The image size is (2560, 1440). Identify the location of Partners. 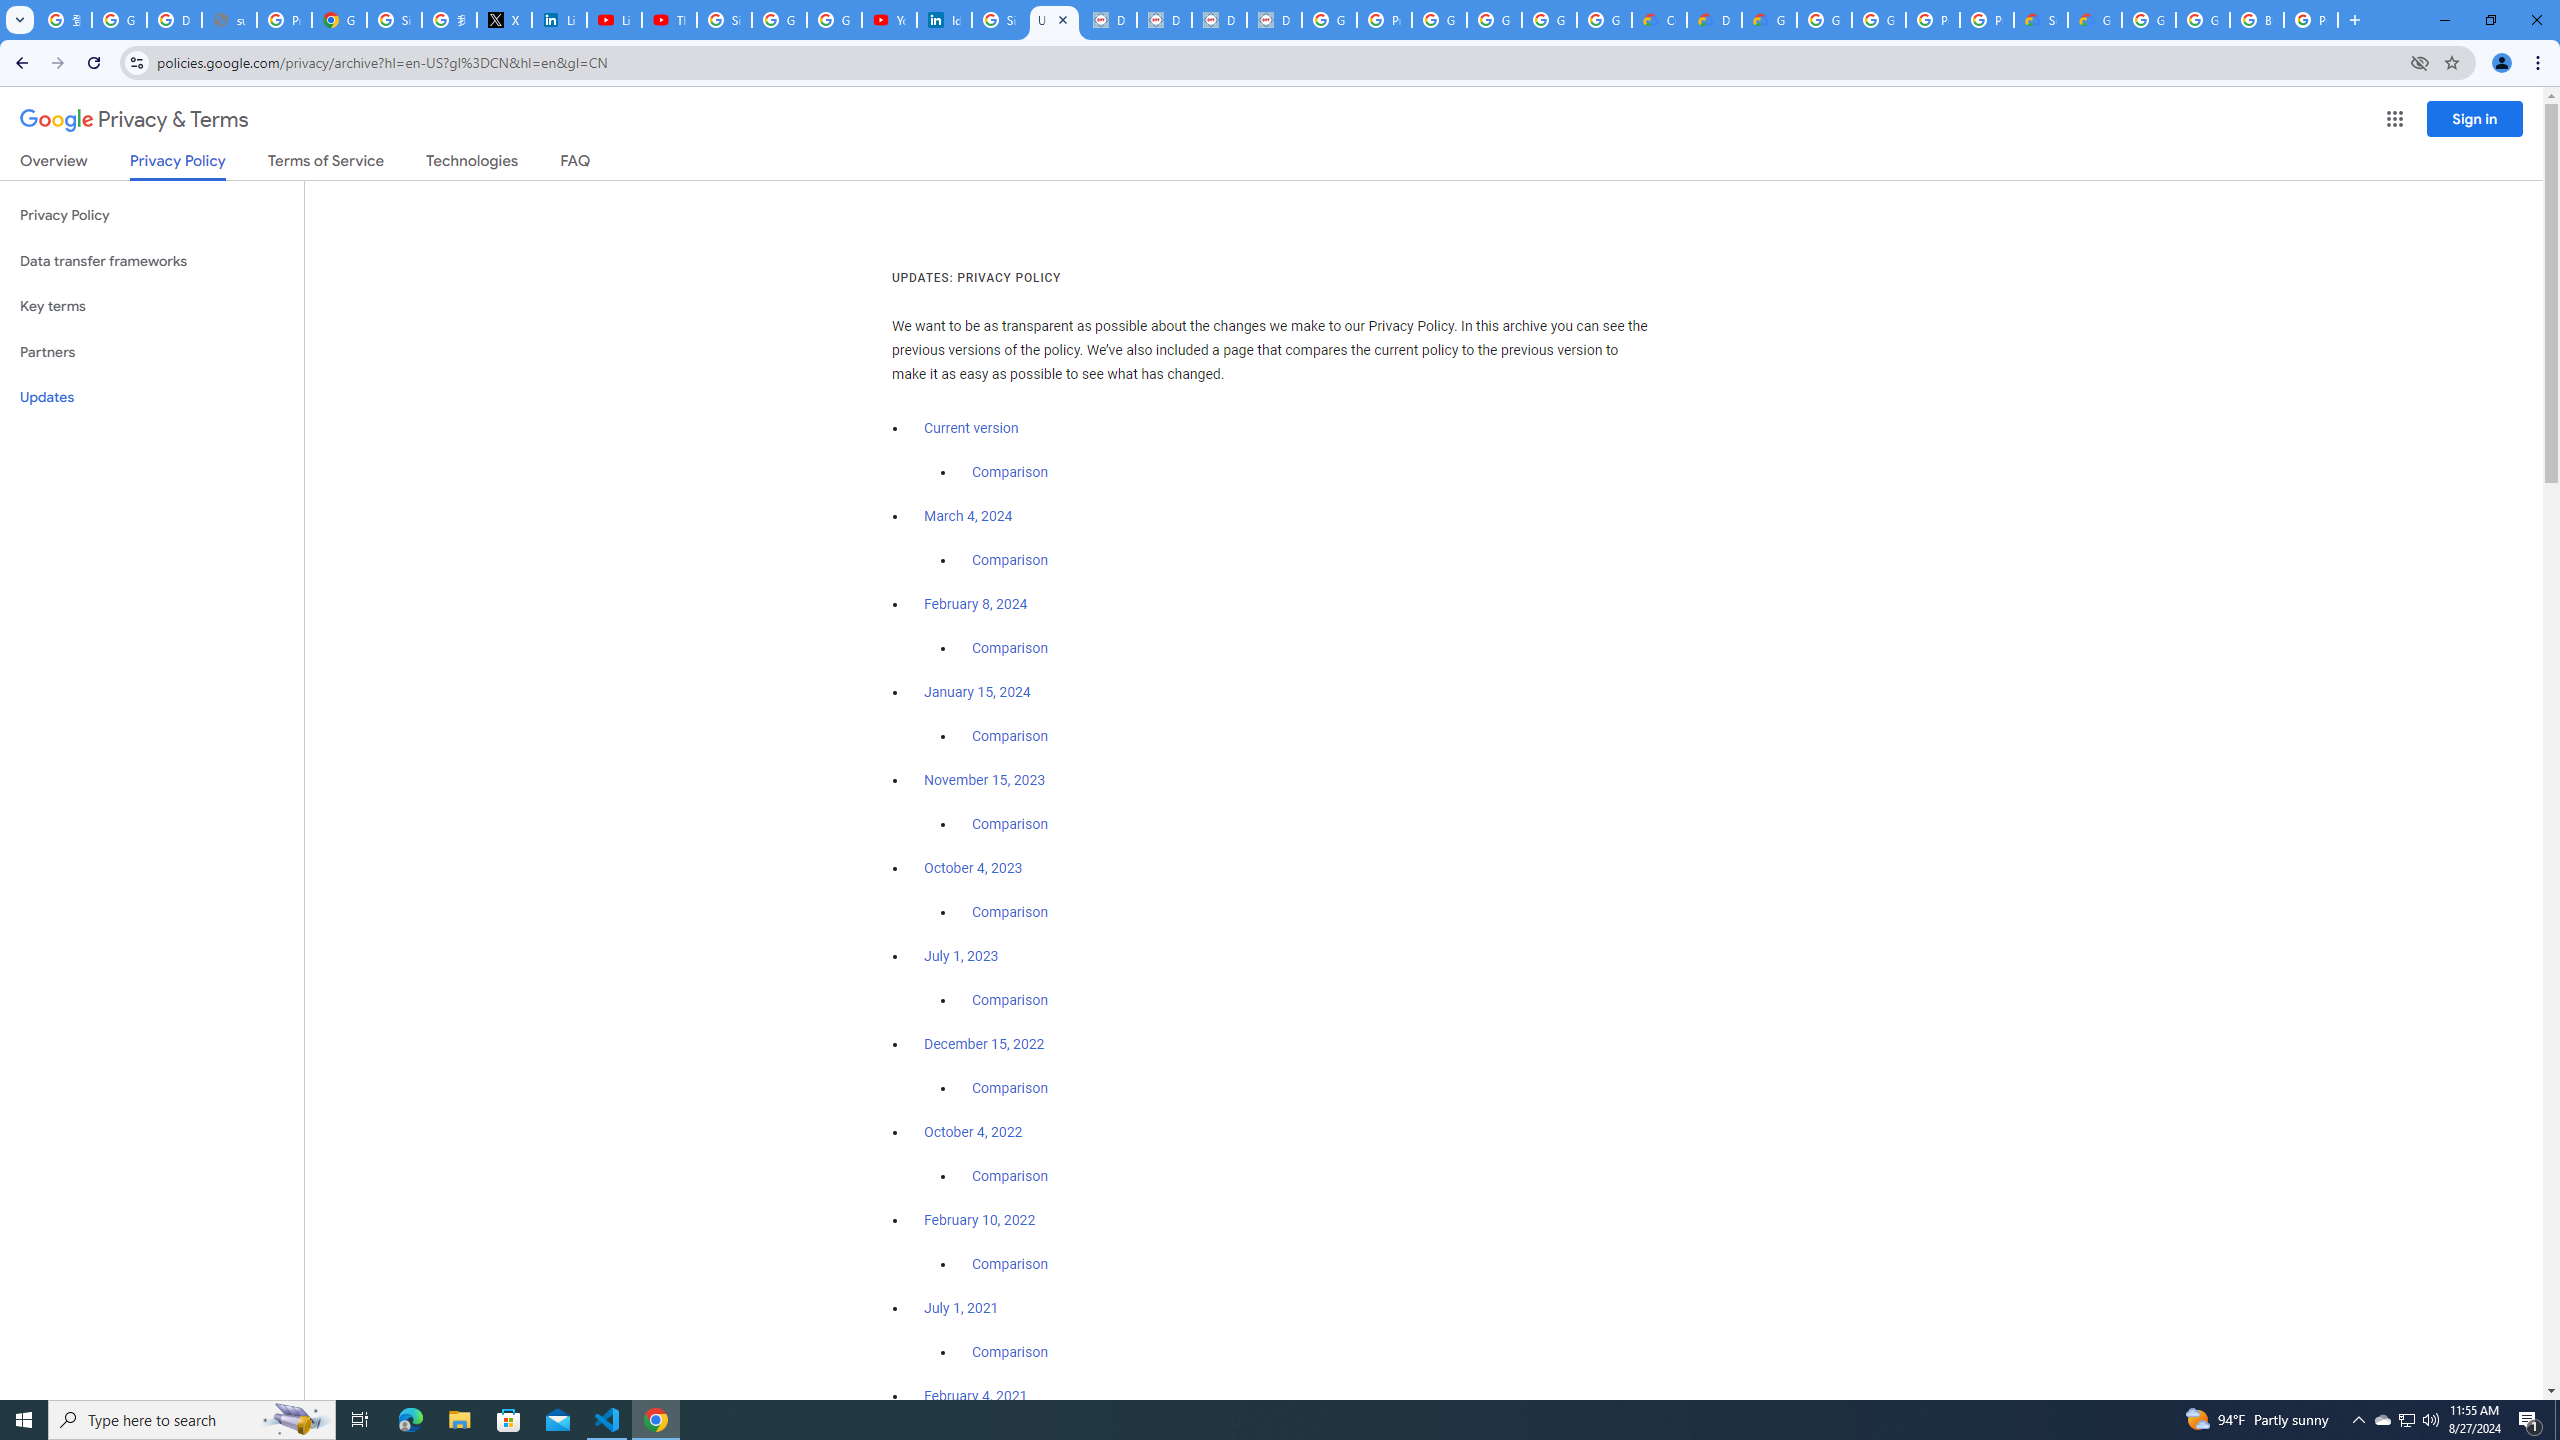
(152, 352).